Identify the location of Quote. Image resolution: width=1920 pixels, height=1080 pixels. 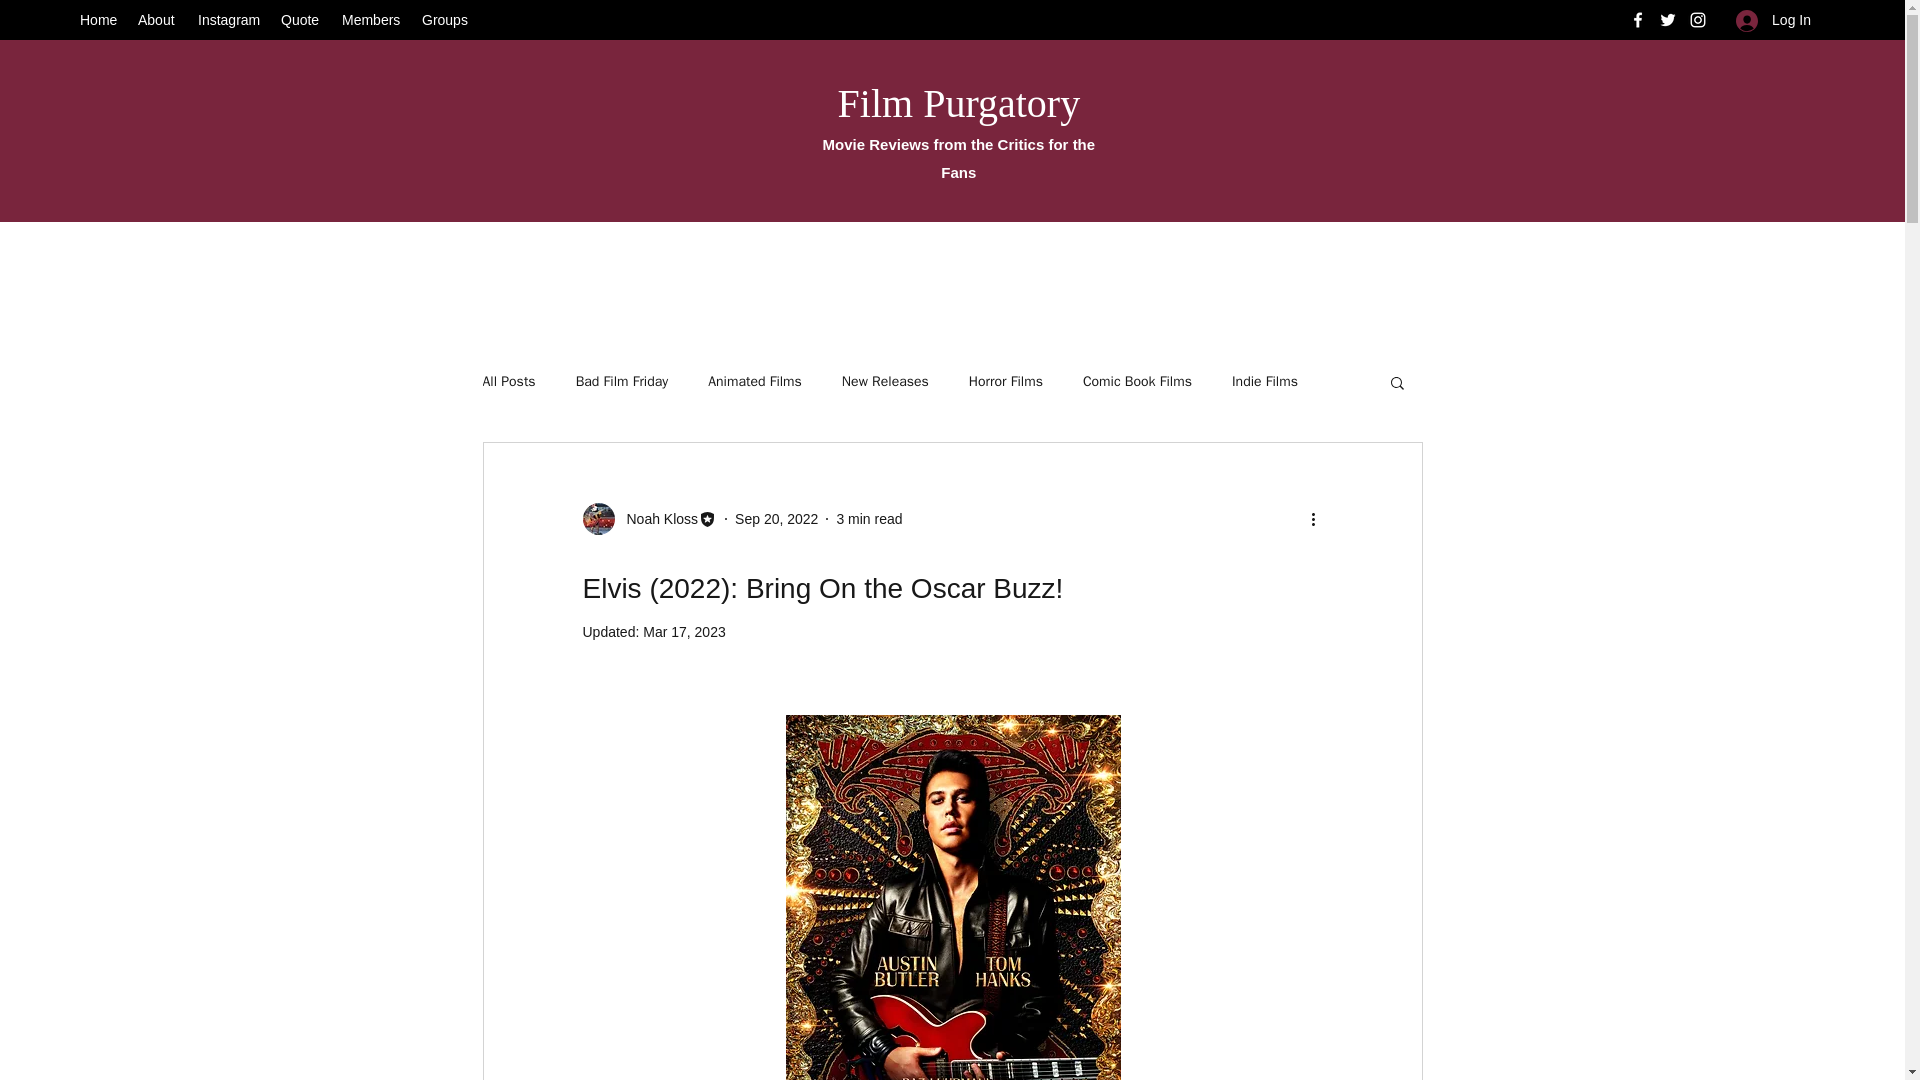
(301, 20).